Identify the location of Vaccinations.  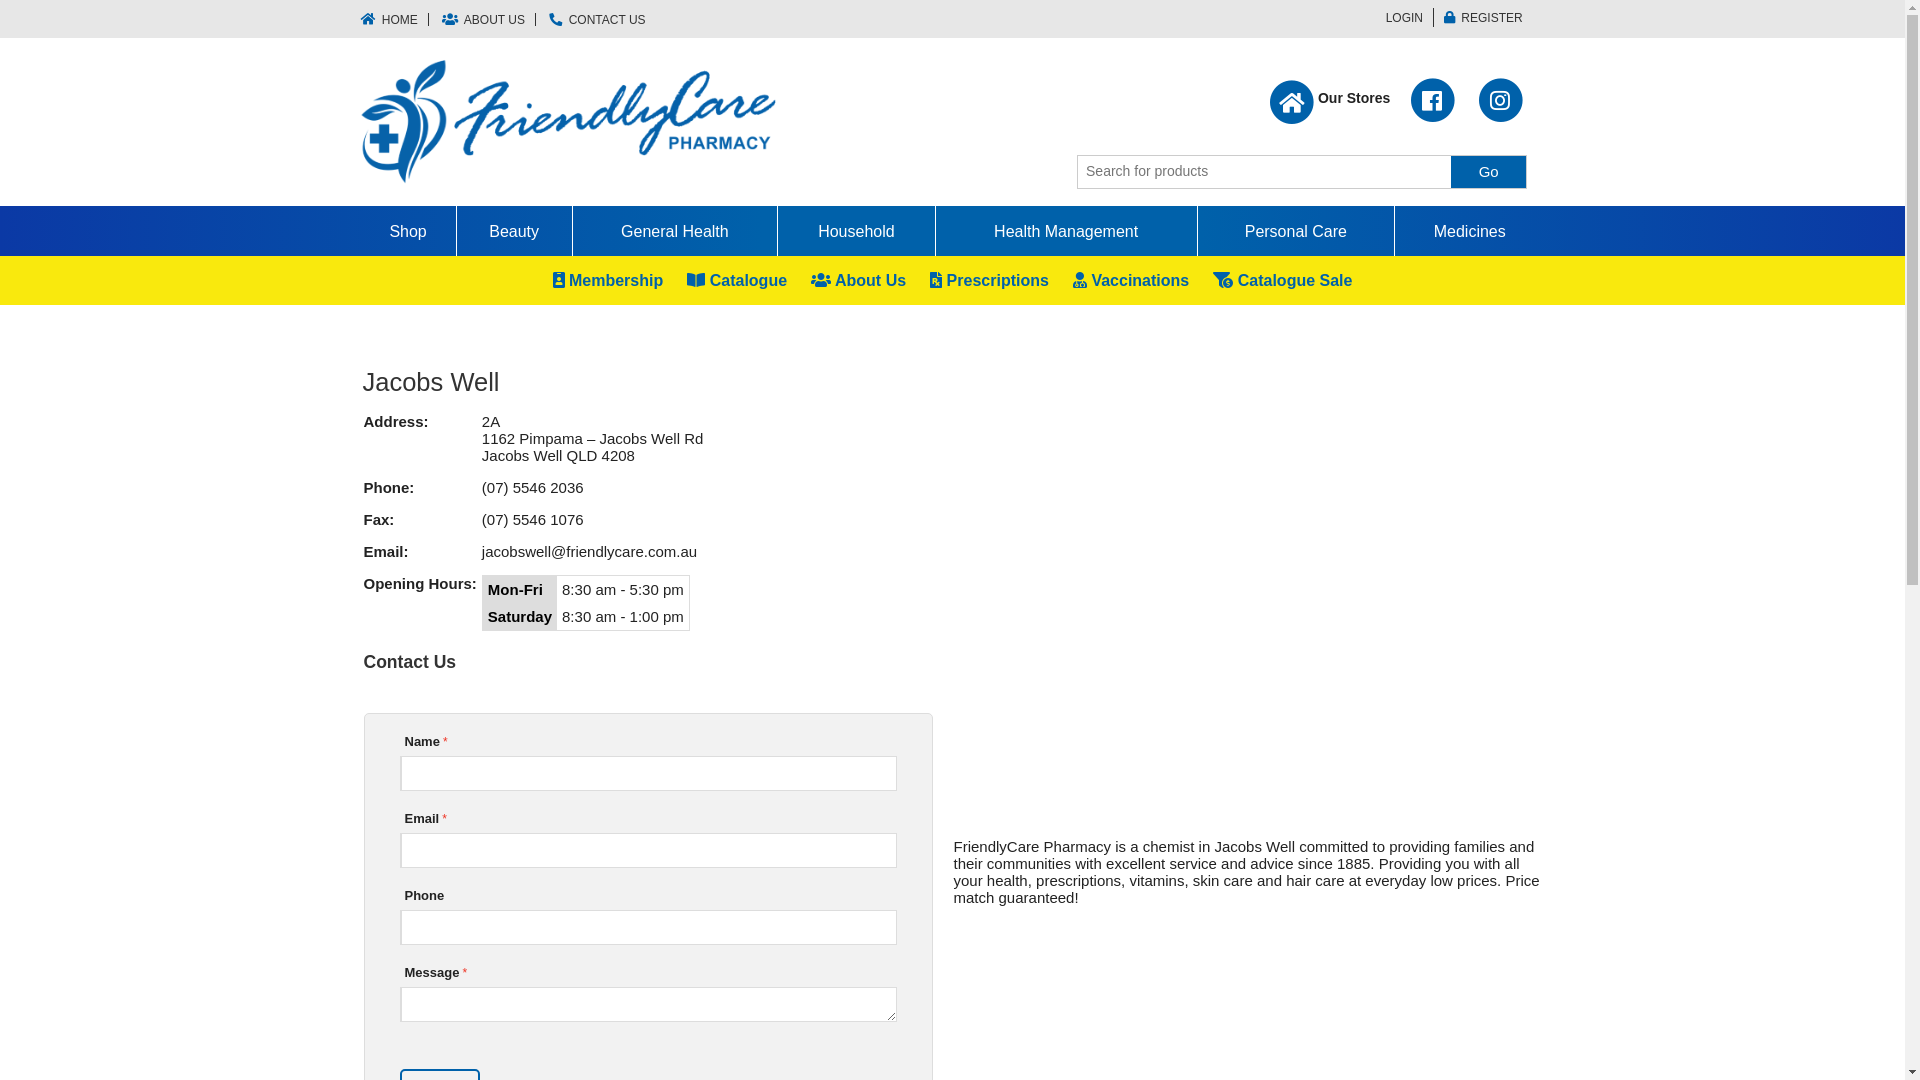
(1131, 280).